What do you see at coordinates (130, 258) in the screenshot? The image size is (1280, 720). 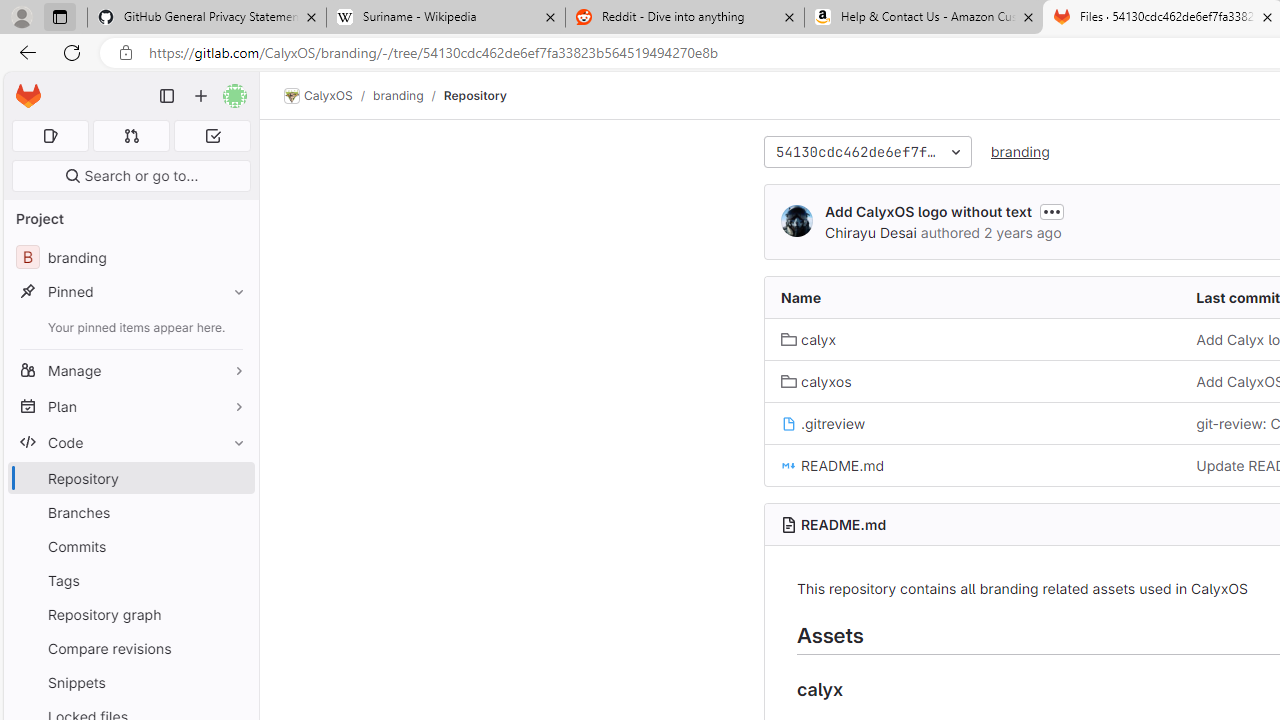 I see `B branding` at bounding box center [130, 258].